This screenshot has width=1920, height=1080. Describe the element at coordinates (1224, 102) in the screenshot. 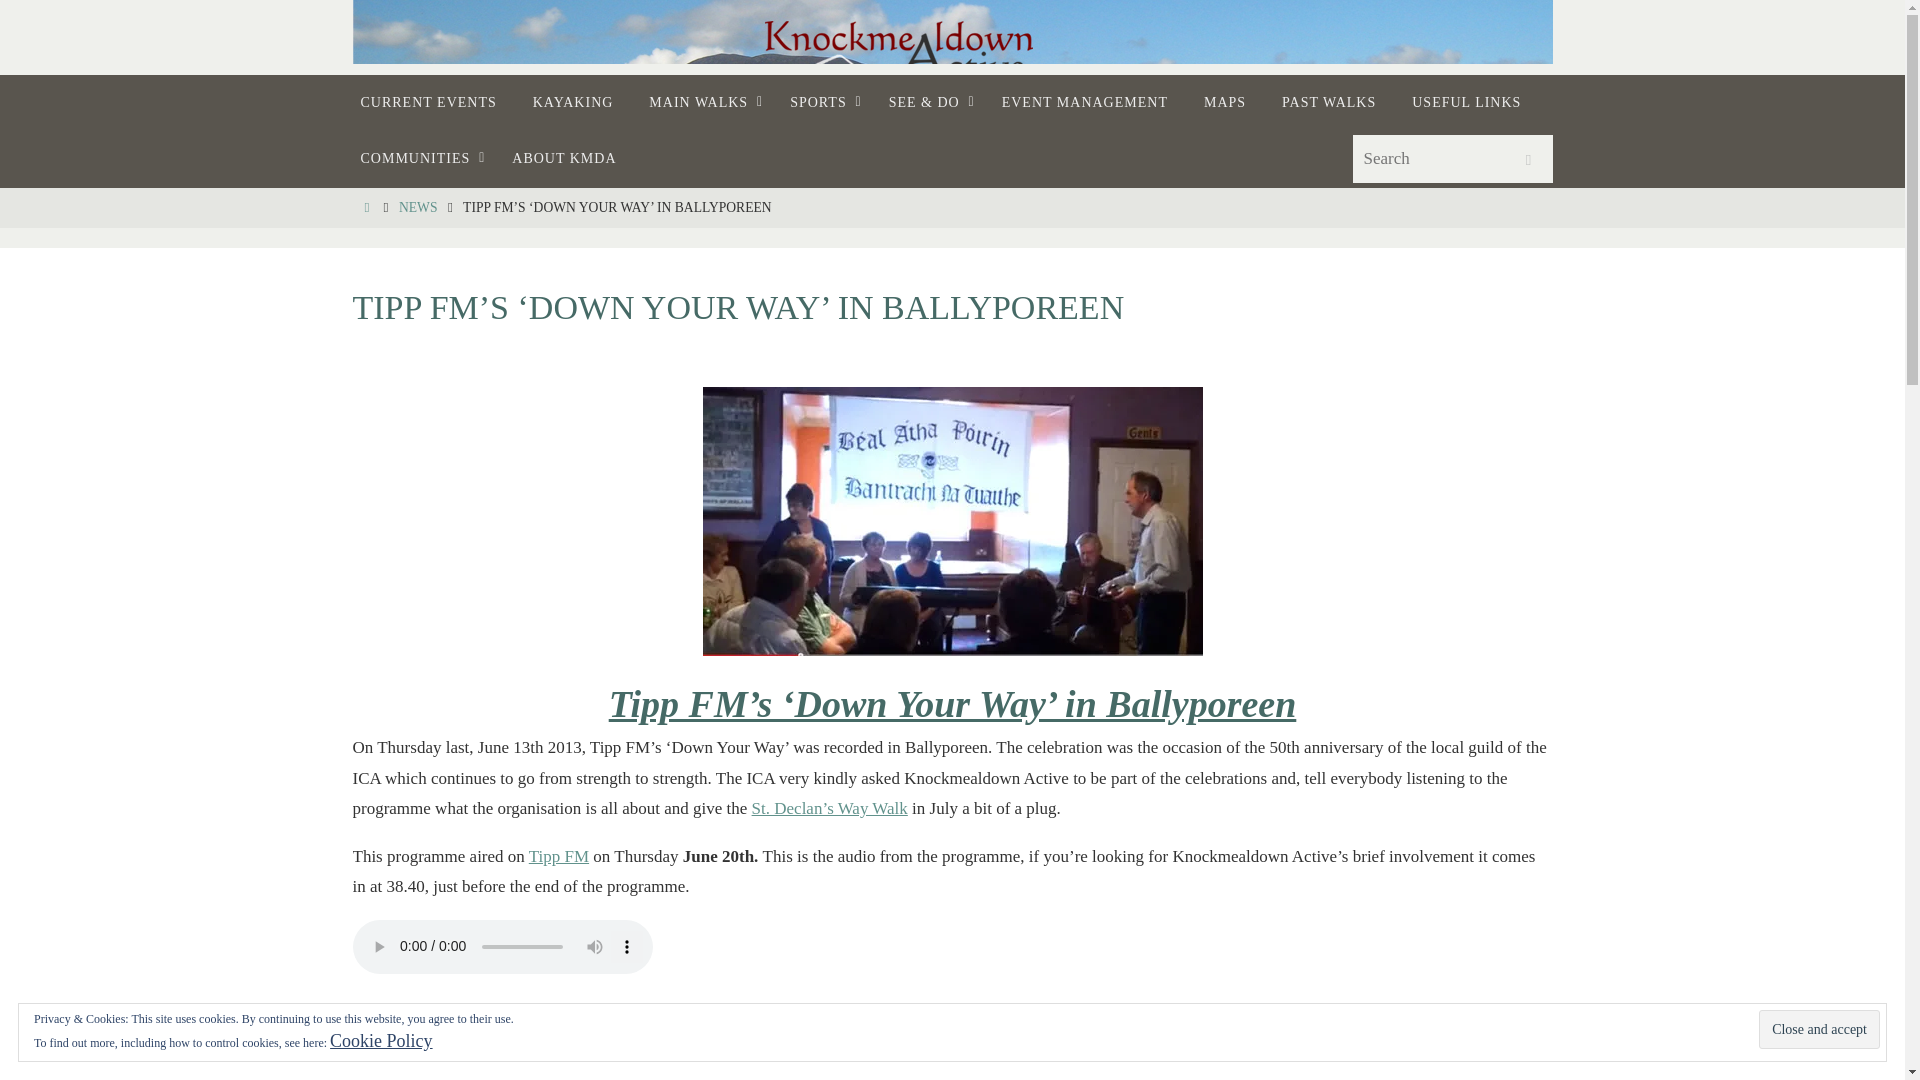

I see `MAPS` at that location.